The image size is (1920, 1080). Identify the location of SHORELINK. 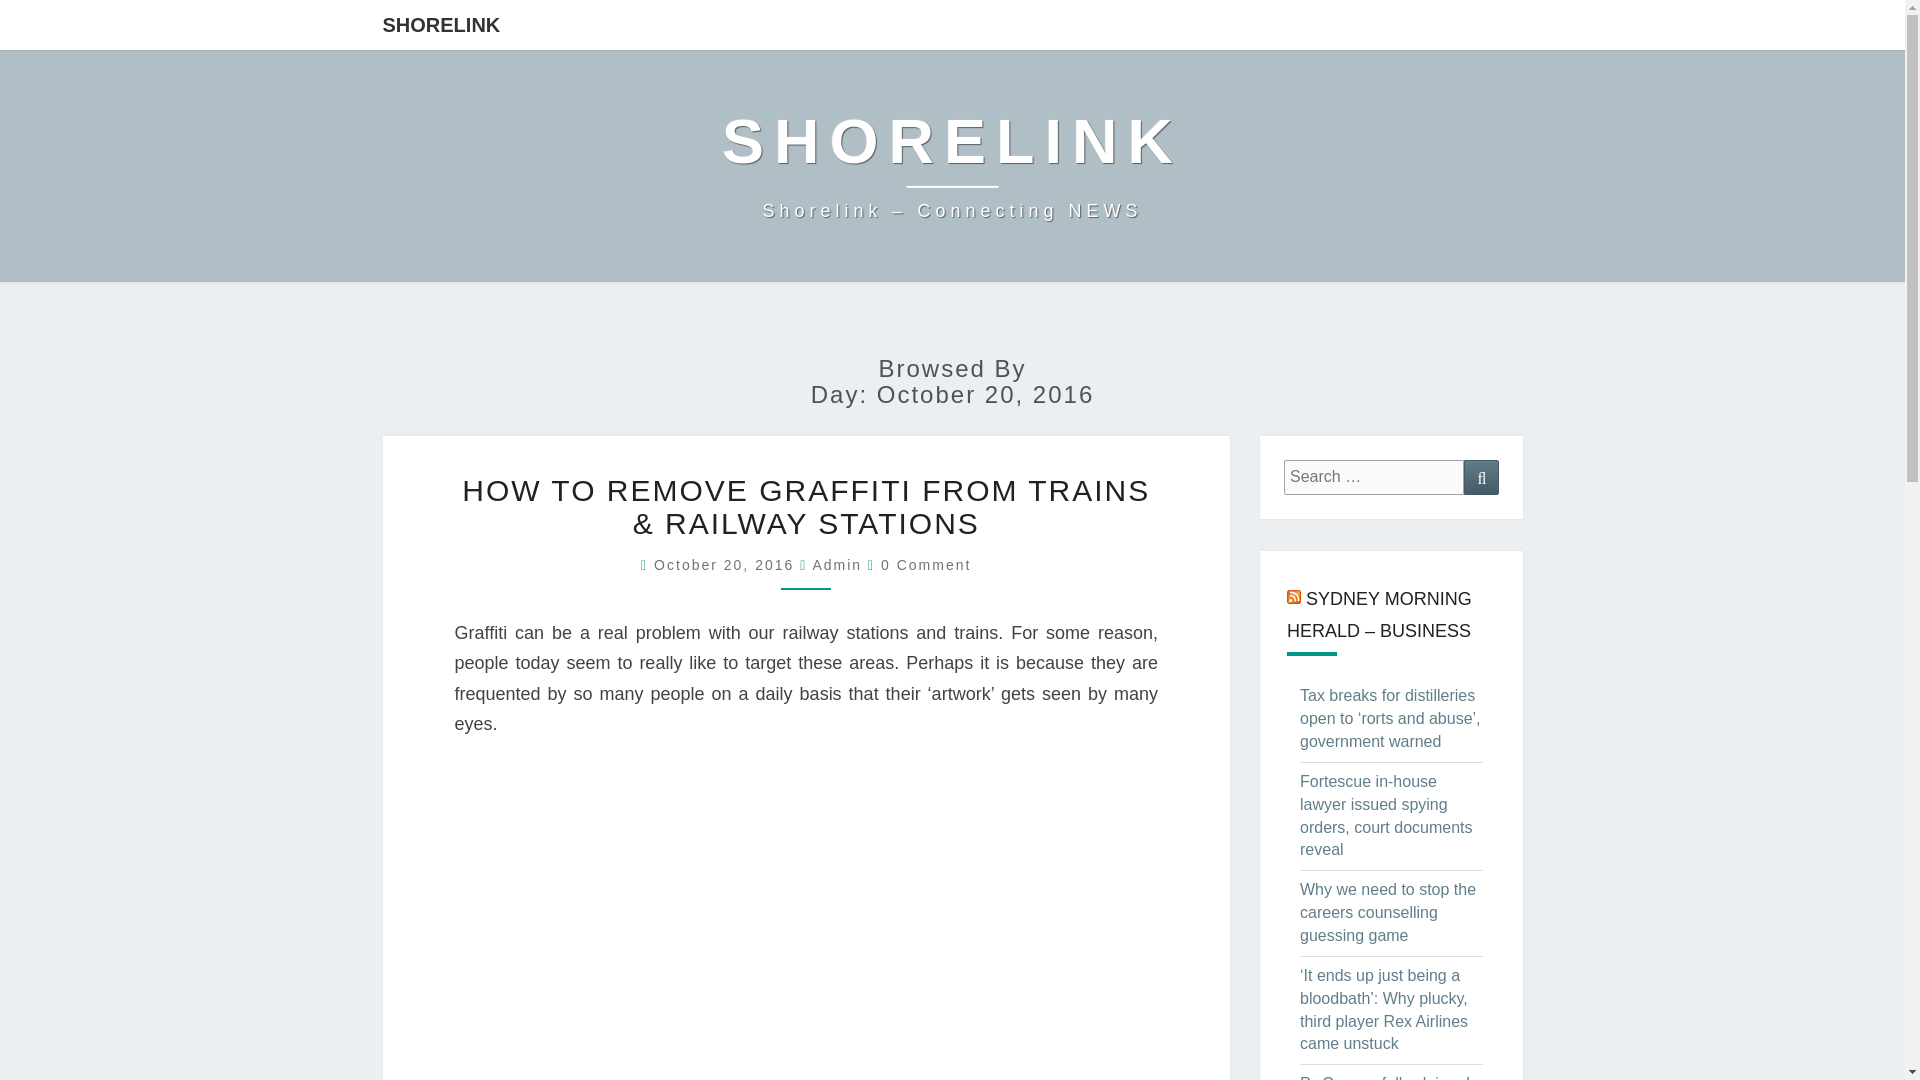
(442, 24).